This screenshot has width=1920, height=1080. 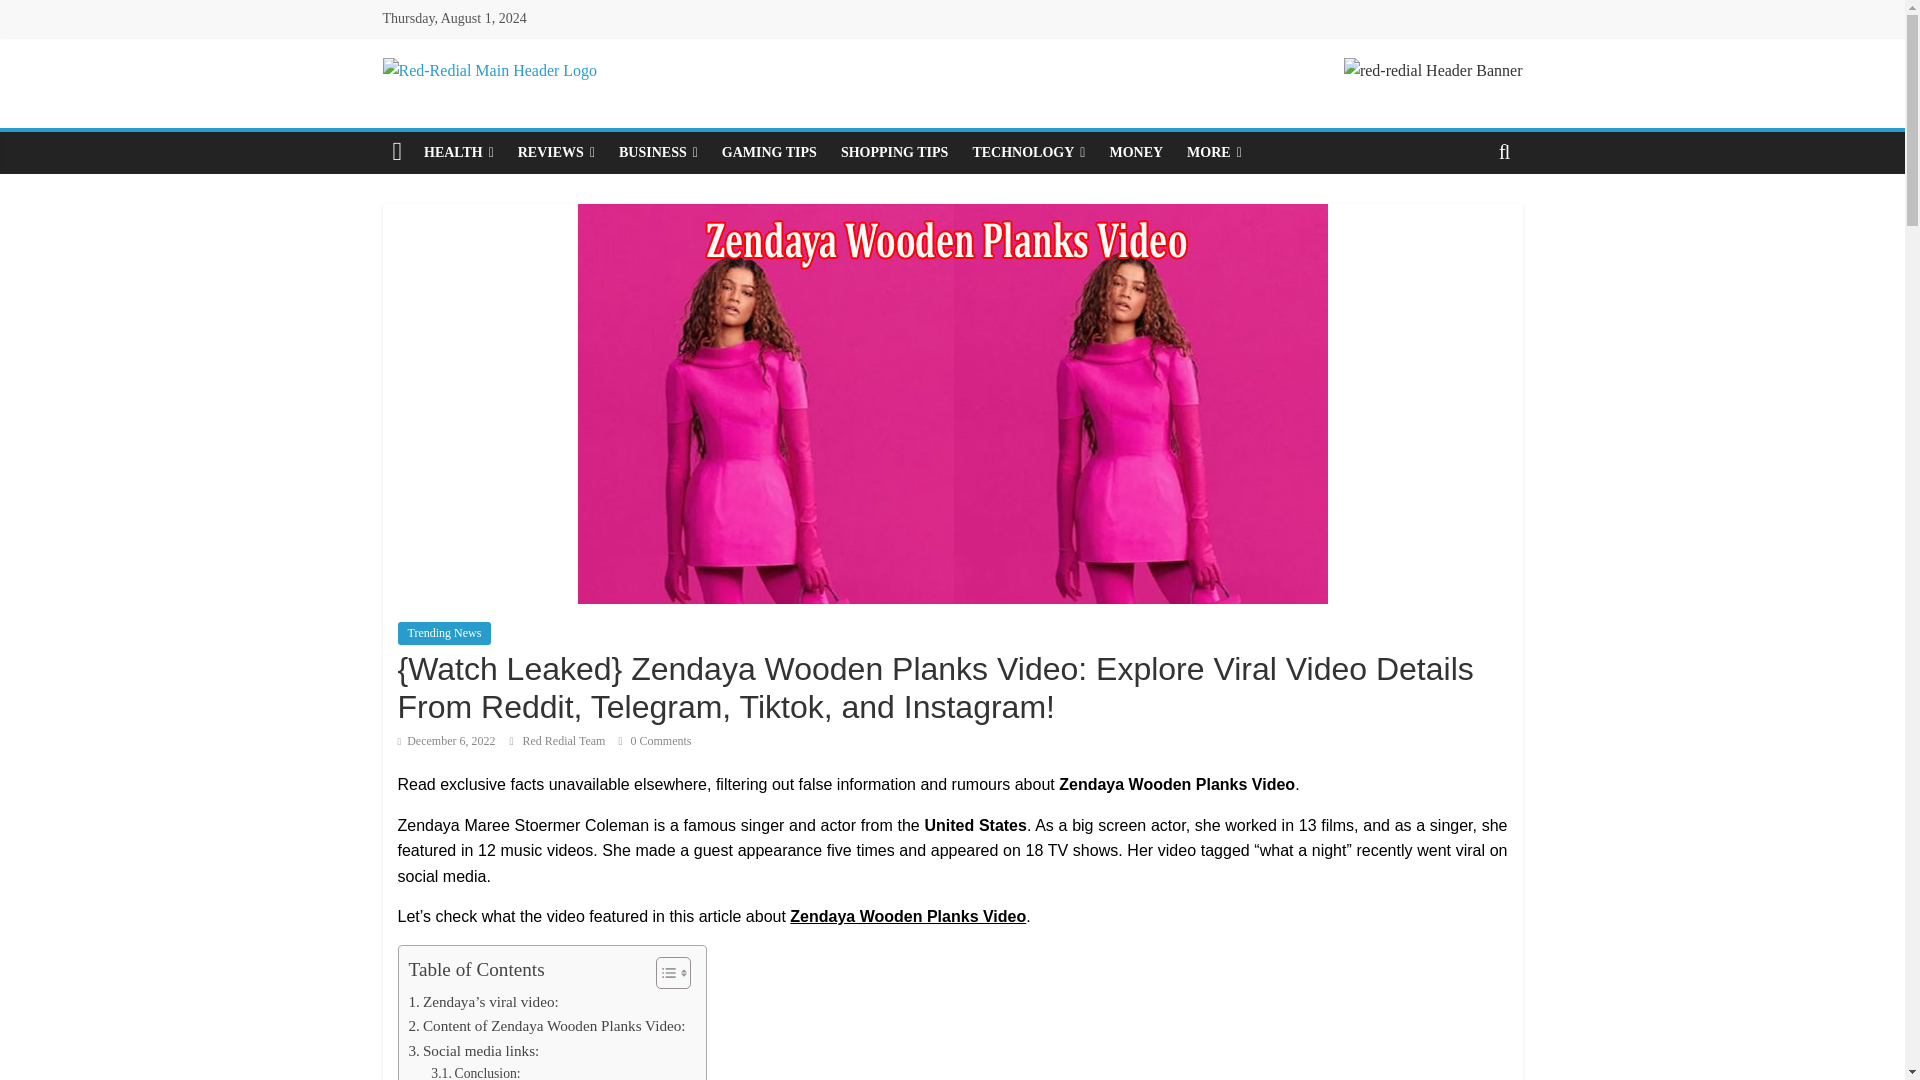 What do you see at coordinates (446, 741) in the screenshot?
I see `10:28 am` at bounding box center [446, 741].